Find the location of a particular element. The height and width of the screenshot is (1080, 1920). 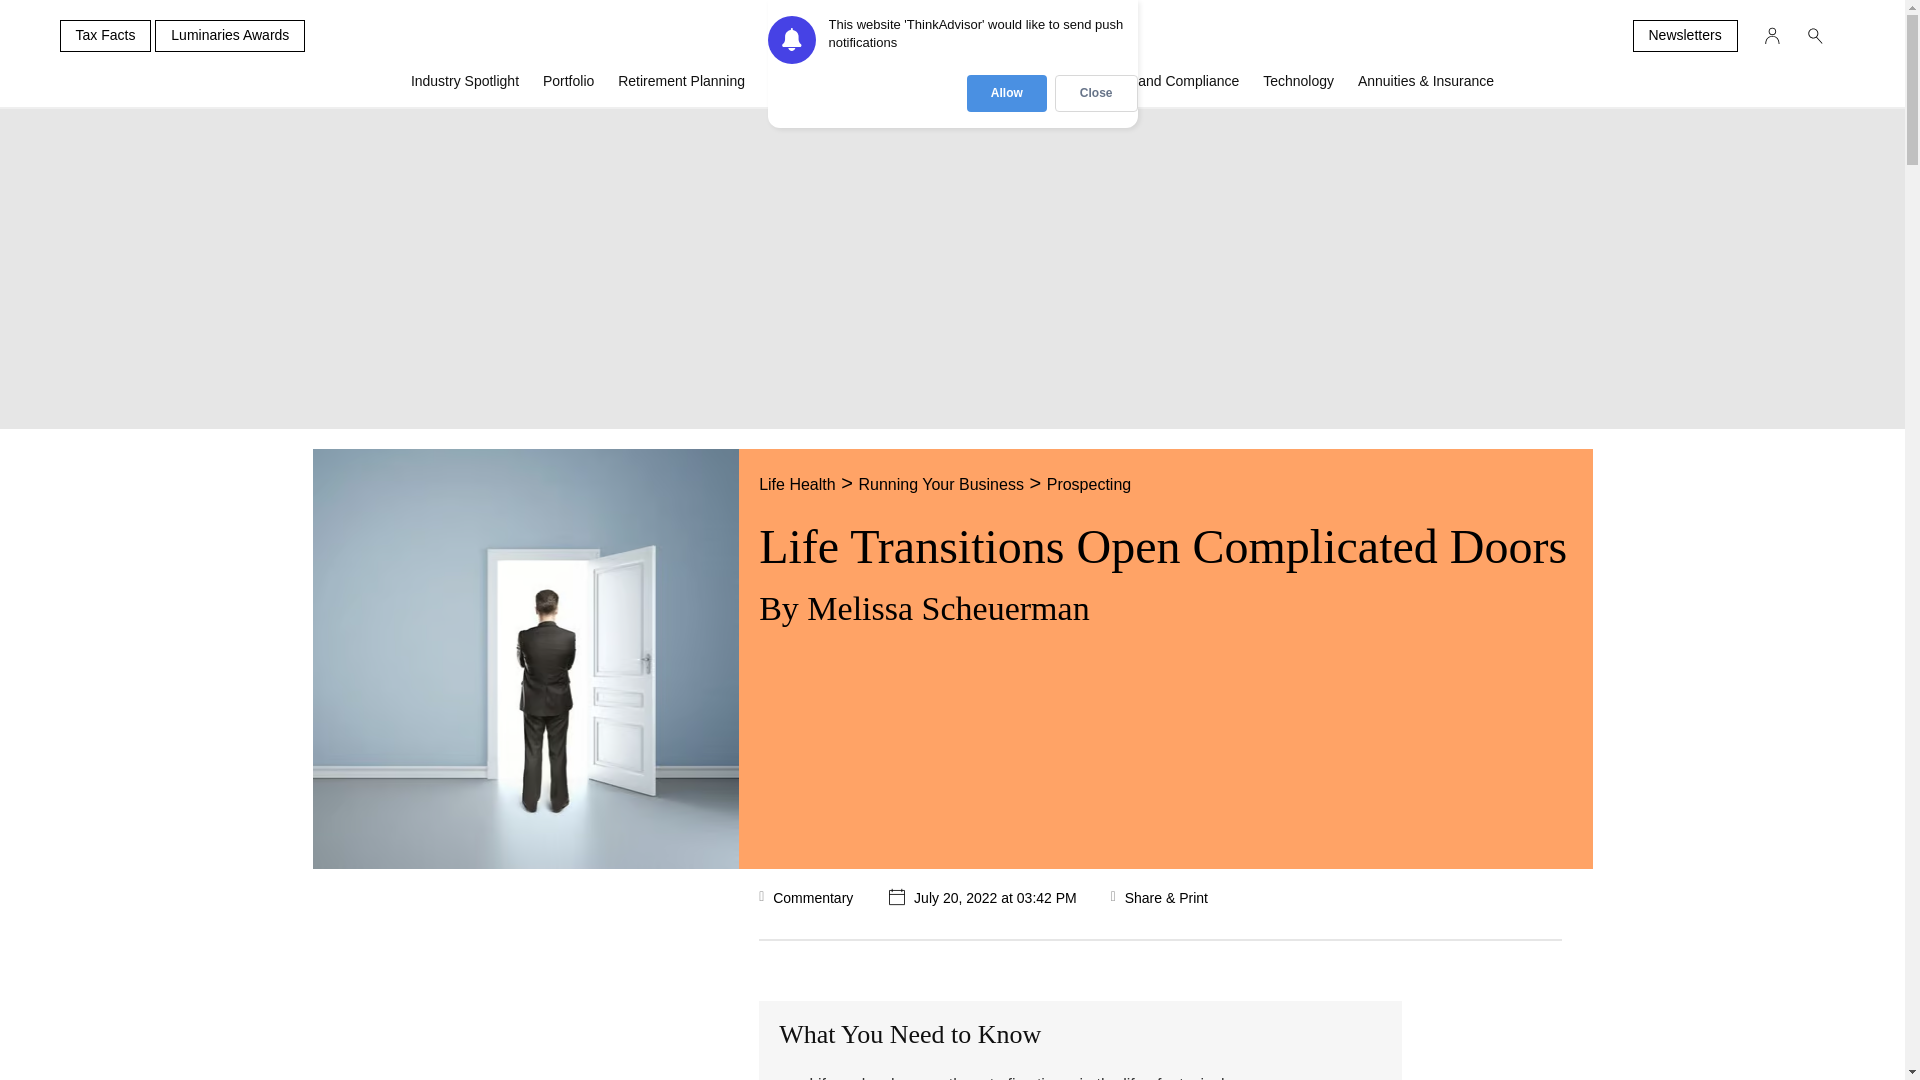

Luminaries Awards is located at coordinates (230, 36).